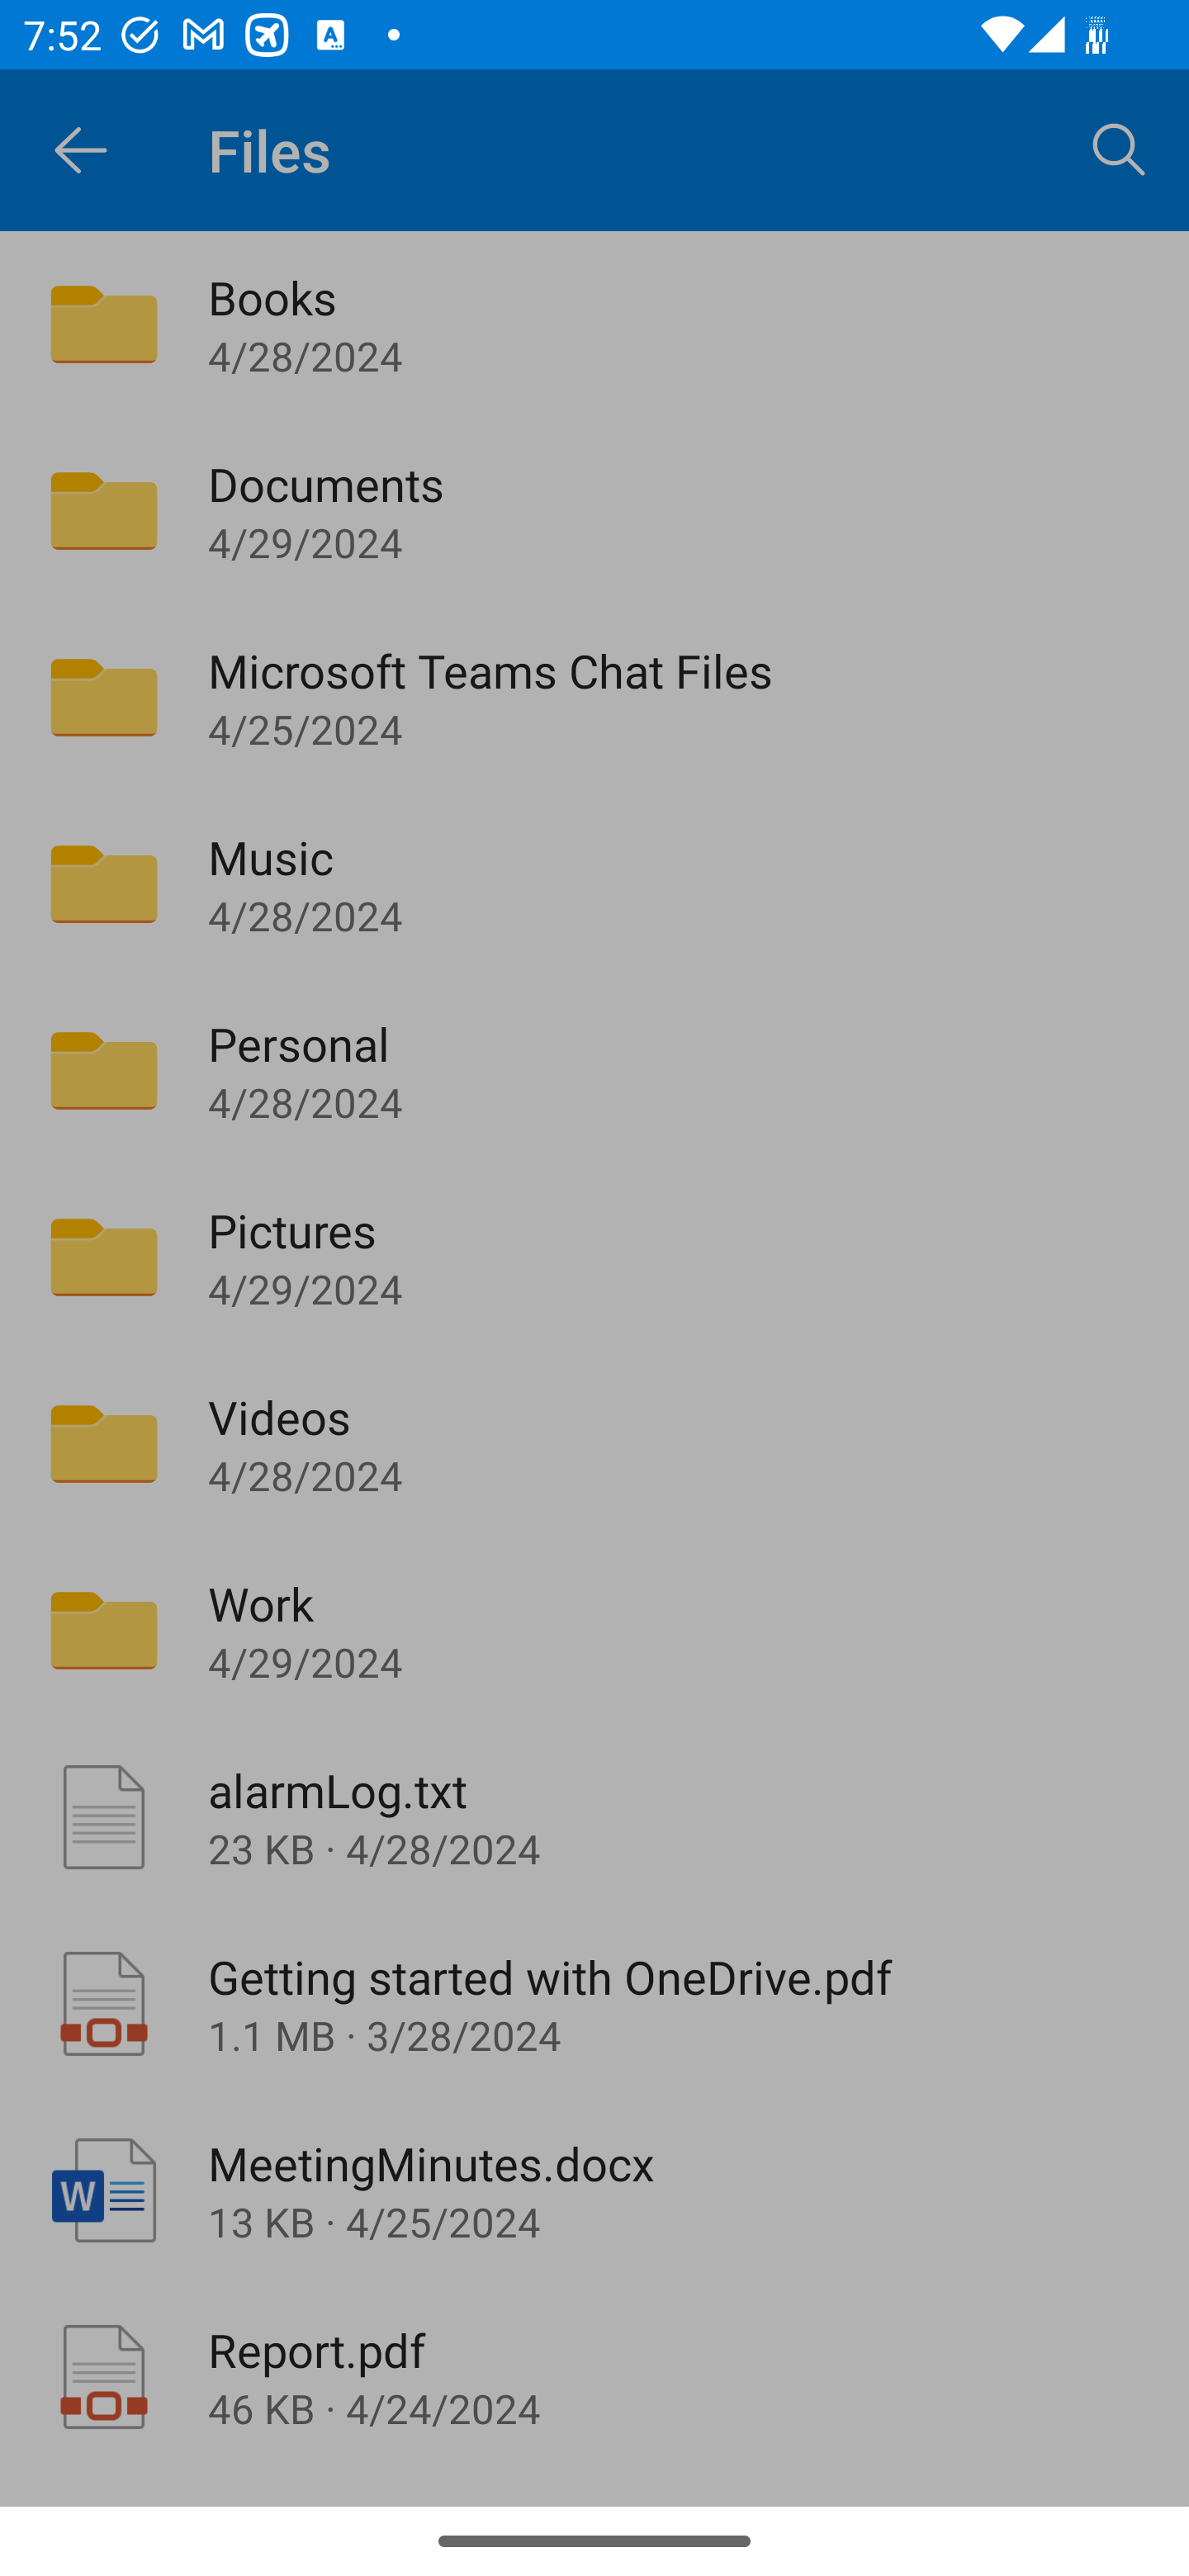  What do you see at coordinates (594, 1817) in the screenshot?
I see `alarmLog.txt 23 KB · 4/28/2024` at bounding box center [594, 1817].